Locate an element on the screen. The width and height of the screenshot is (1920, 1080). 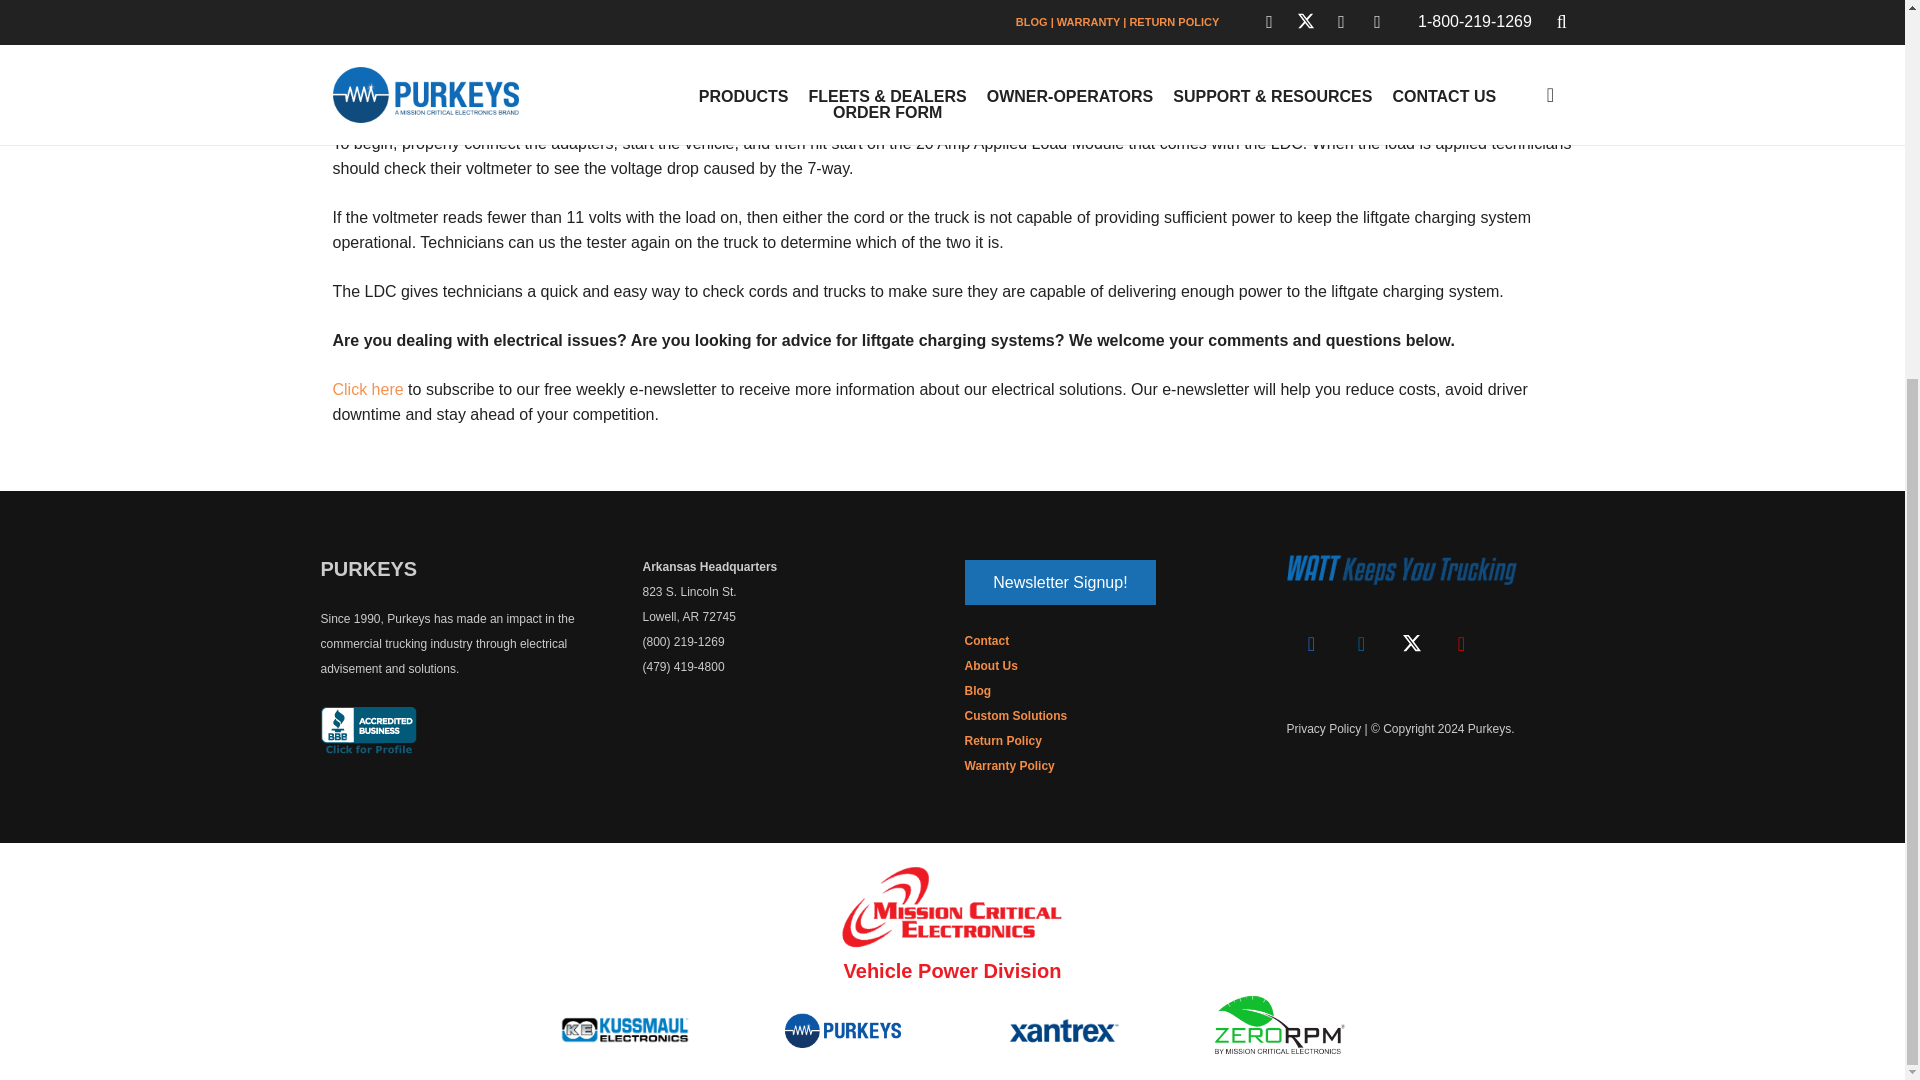
Newsletter Signup! is located at coordinates (1059, 582).